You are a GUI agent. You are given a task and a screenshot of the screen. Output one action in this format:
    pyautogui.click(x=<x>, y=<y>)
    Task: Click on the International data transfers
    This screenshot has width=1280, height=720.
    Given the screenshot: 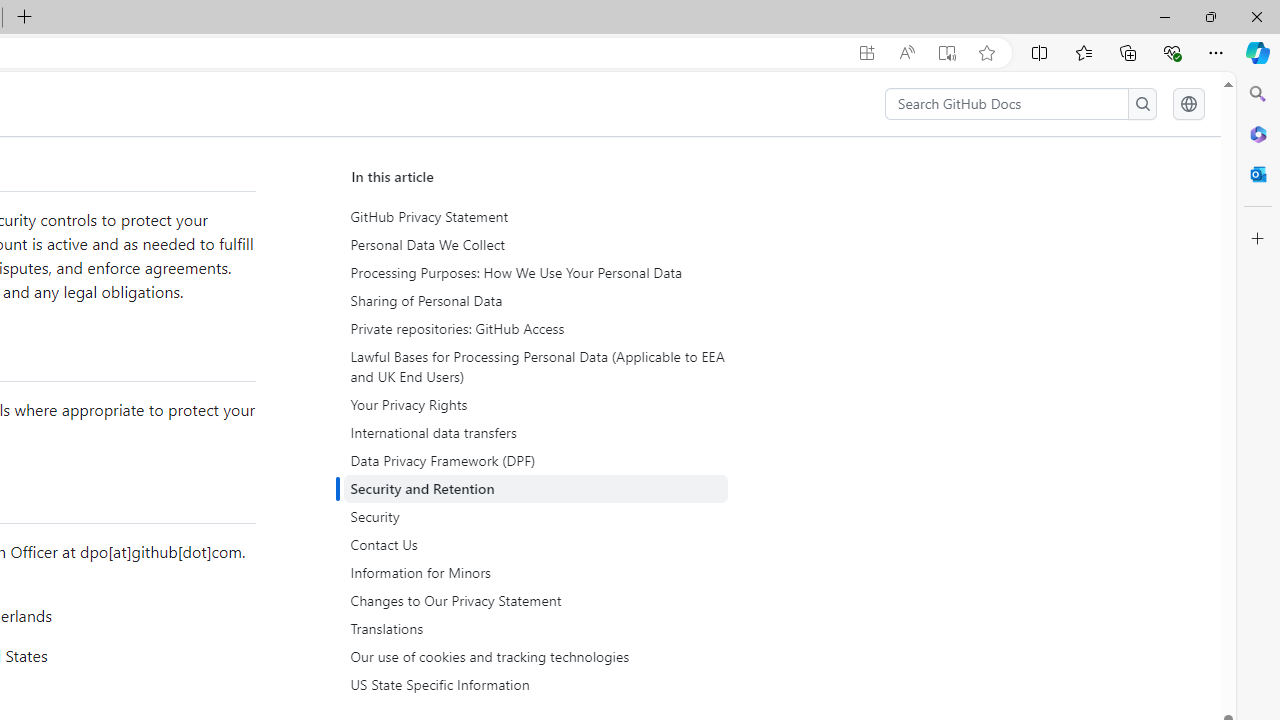 What is the action you would take?
    pyautogui.click(x=538, y=433)
    